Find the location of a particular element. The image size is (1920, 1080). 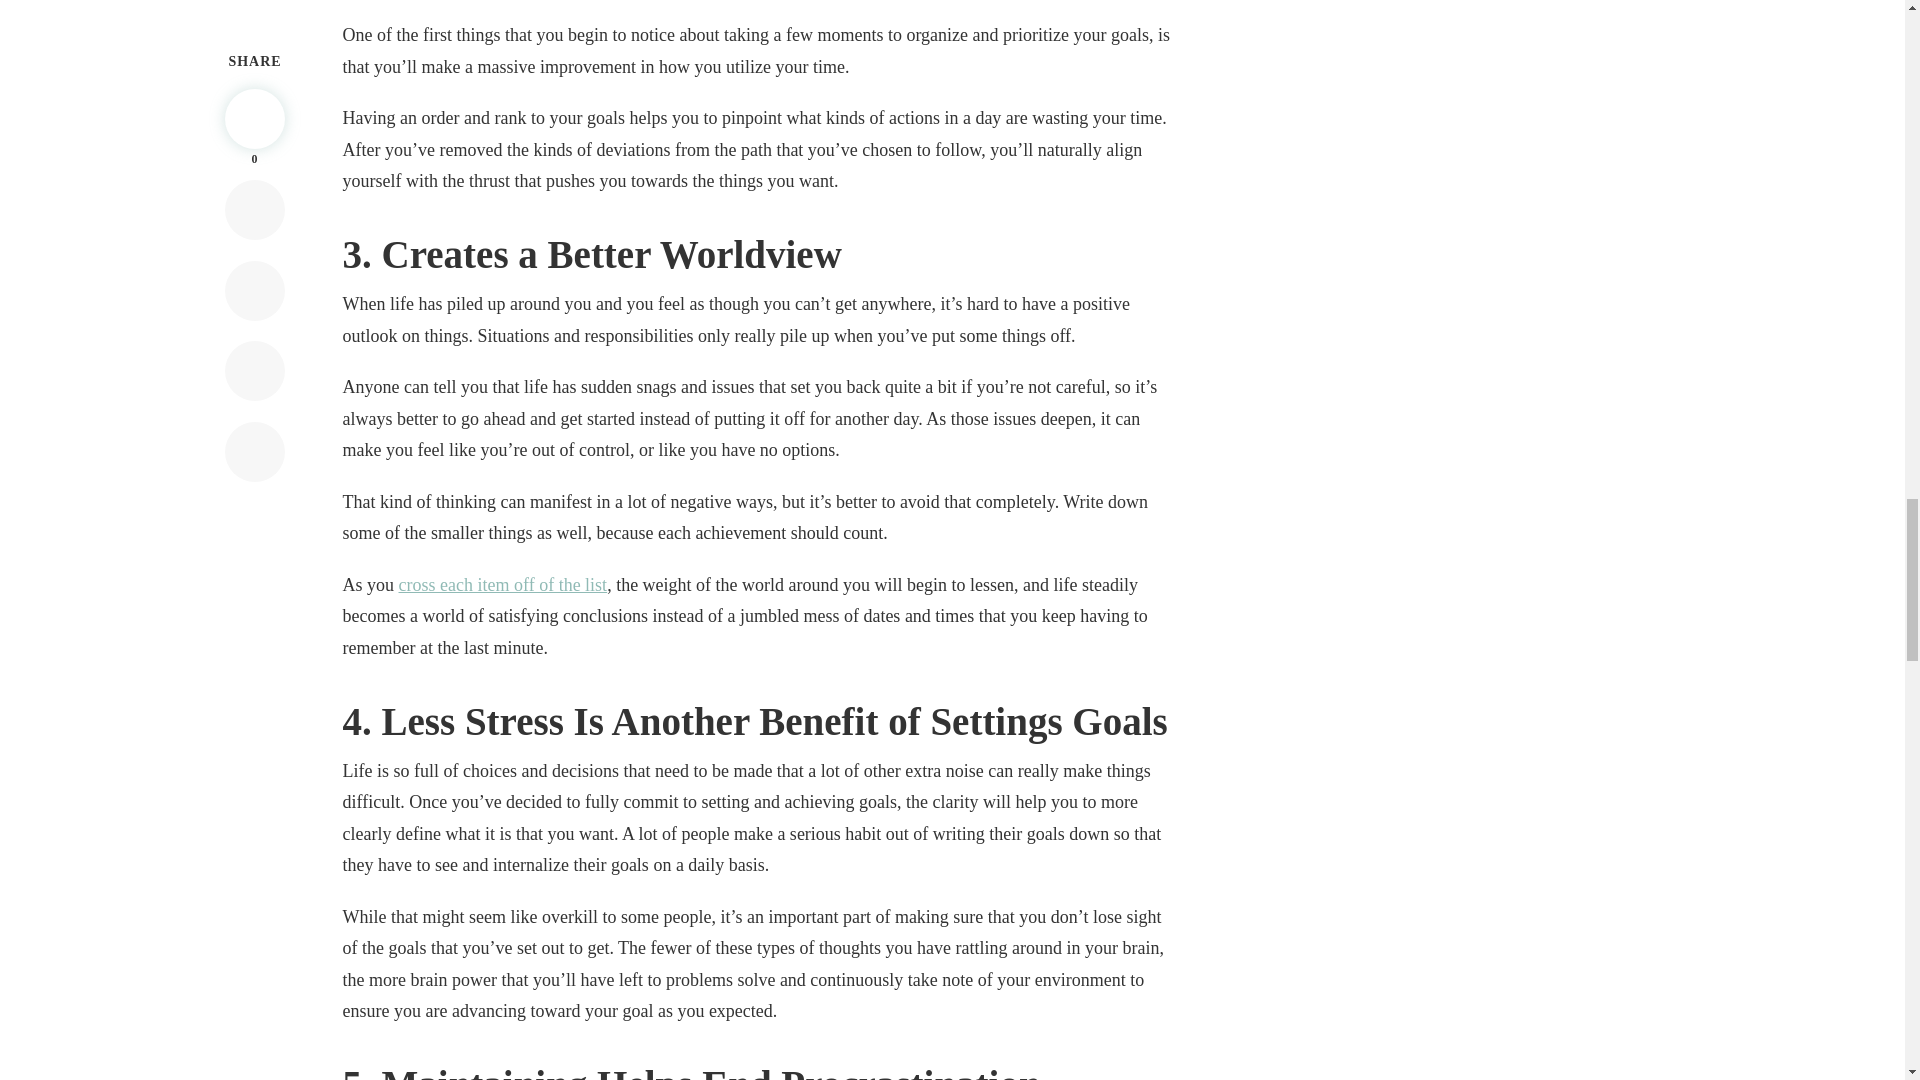

cross each item off of the list is located at coordinates (504, 584).